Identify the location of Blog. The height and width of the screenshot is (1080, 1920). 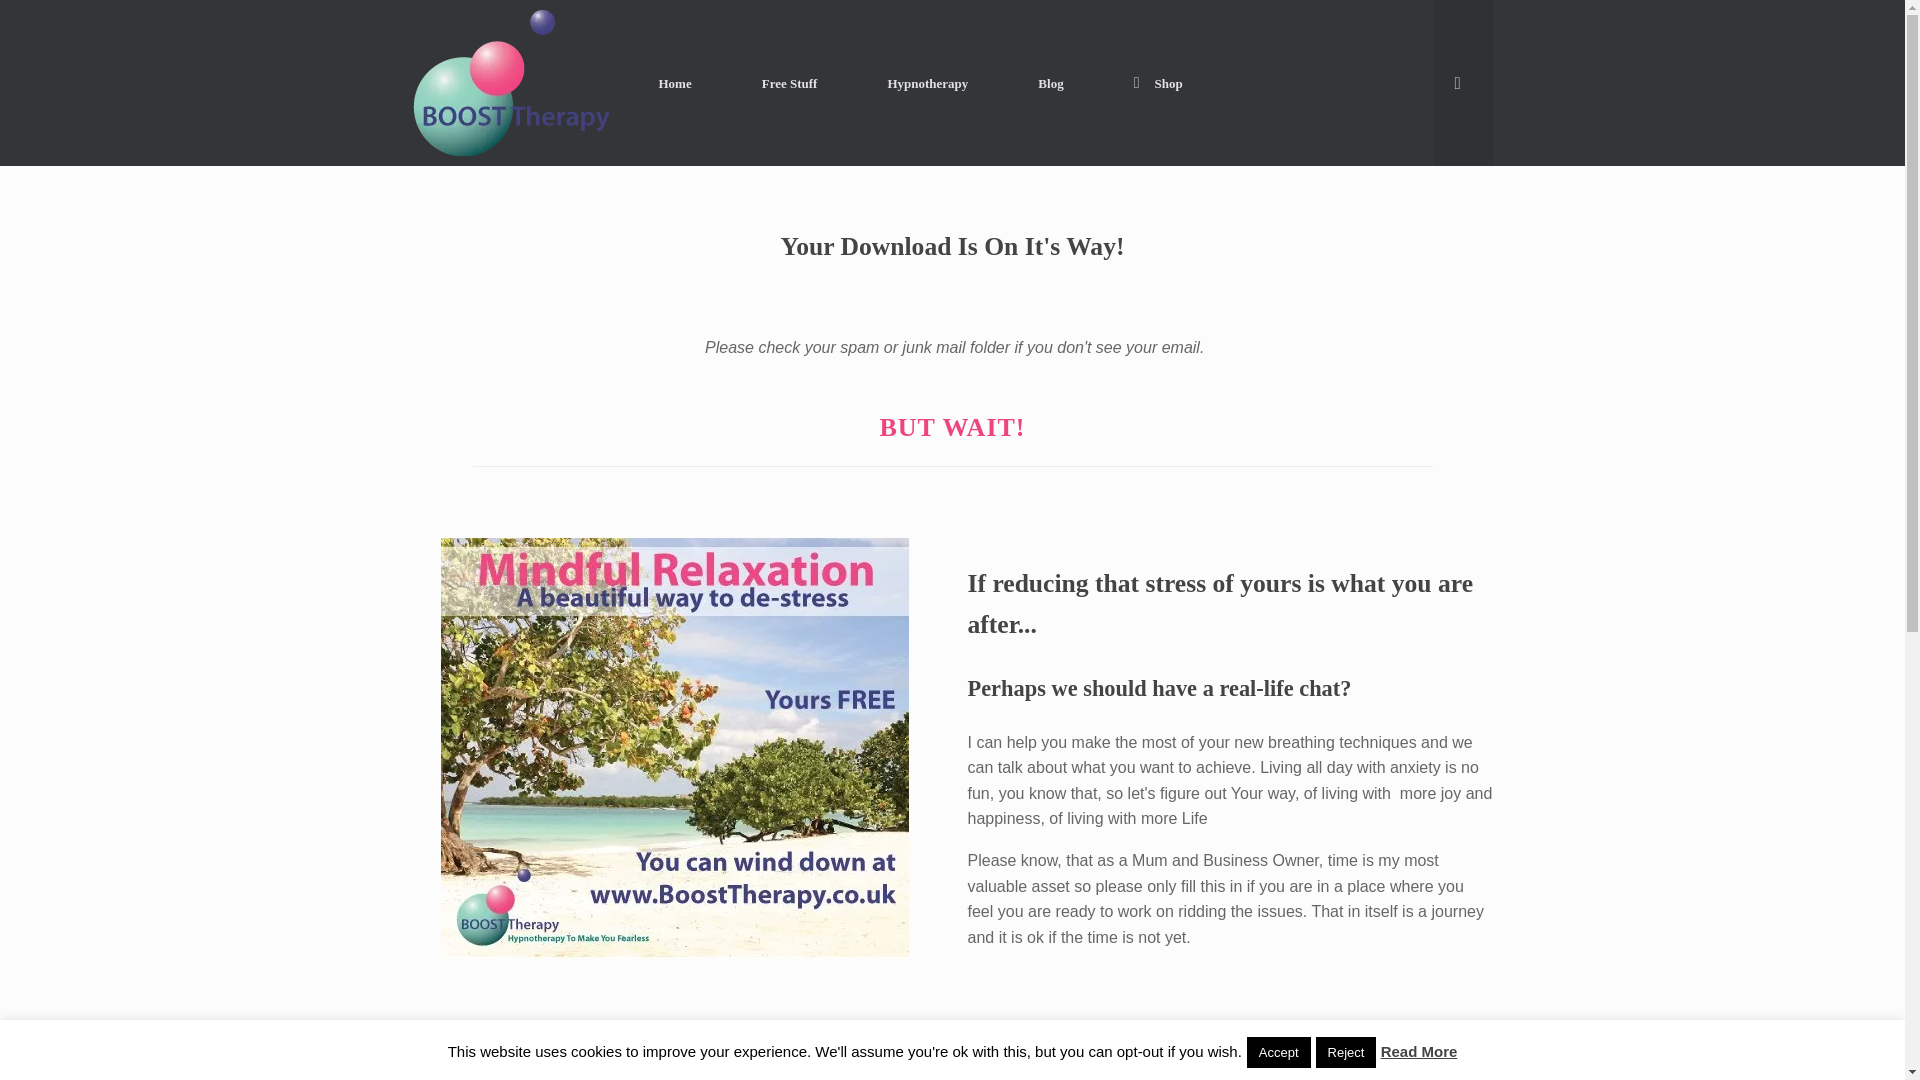
(1050, 82).